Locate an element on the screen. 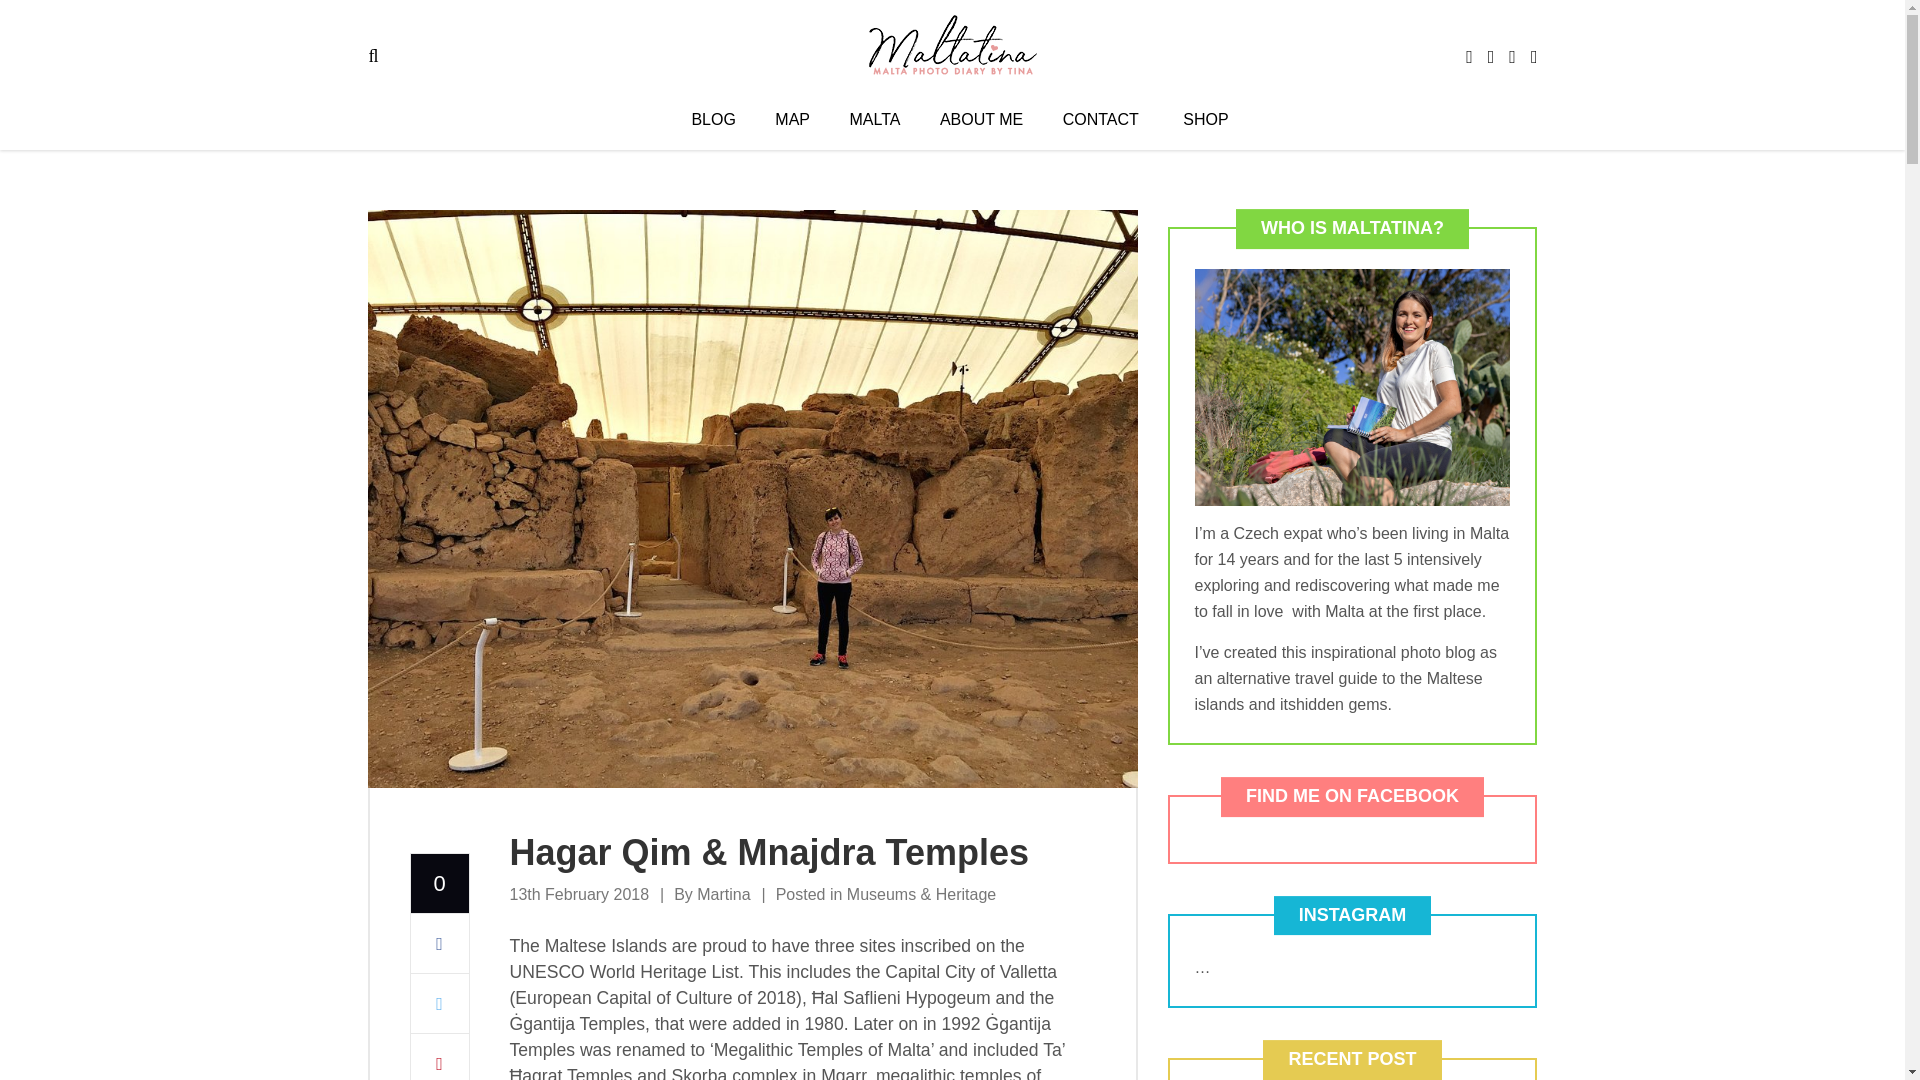 The width and height of the screenshot is (1920, 1080). Search is located at coordinates (30, 30).